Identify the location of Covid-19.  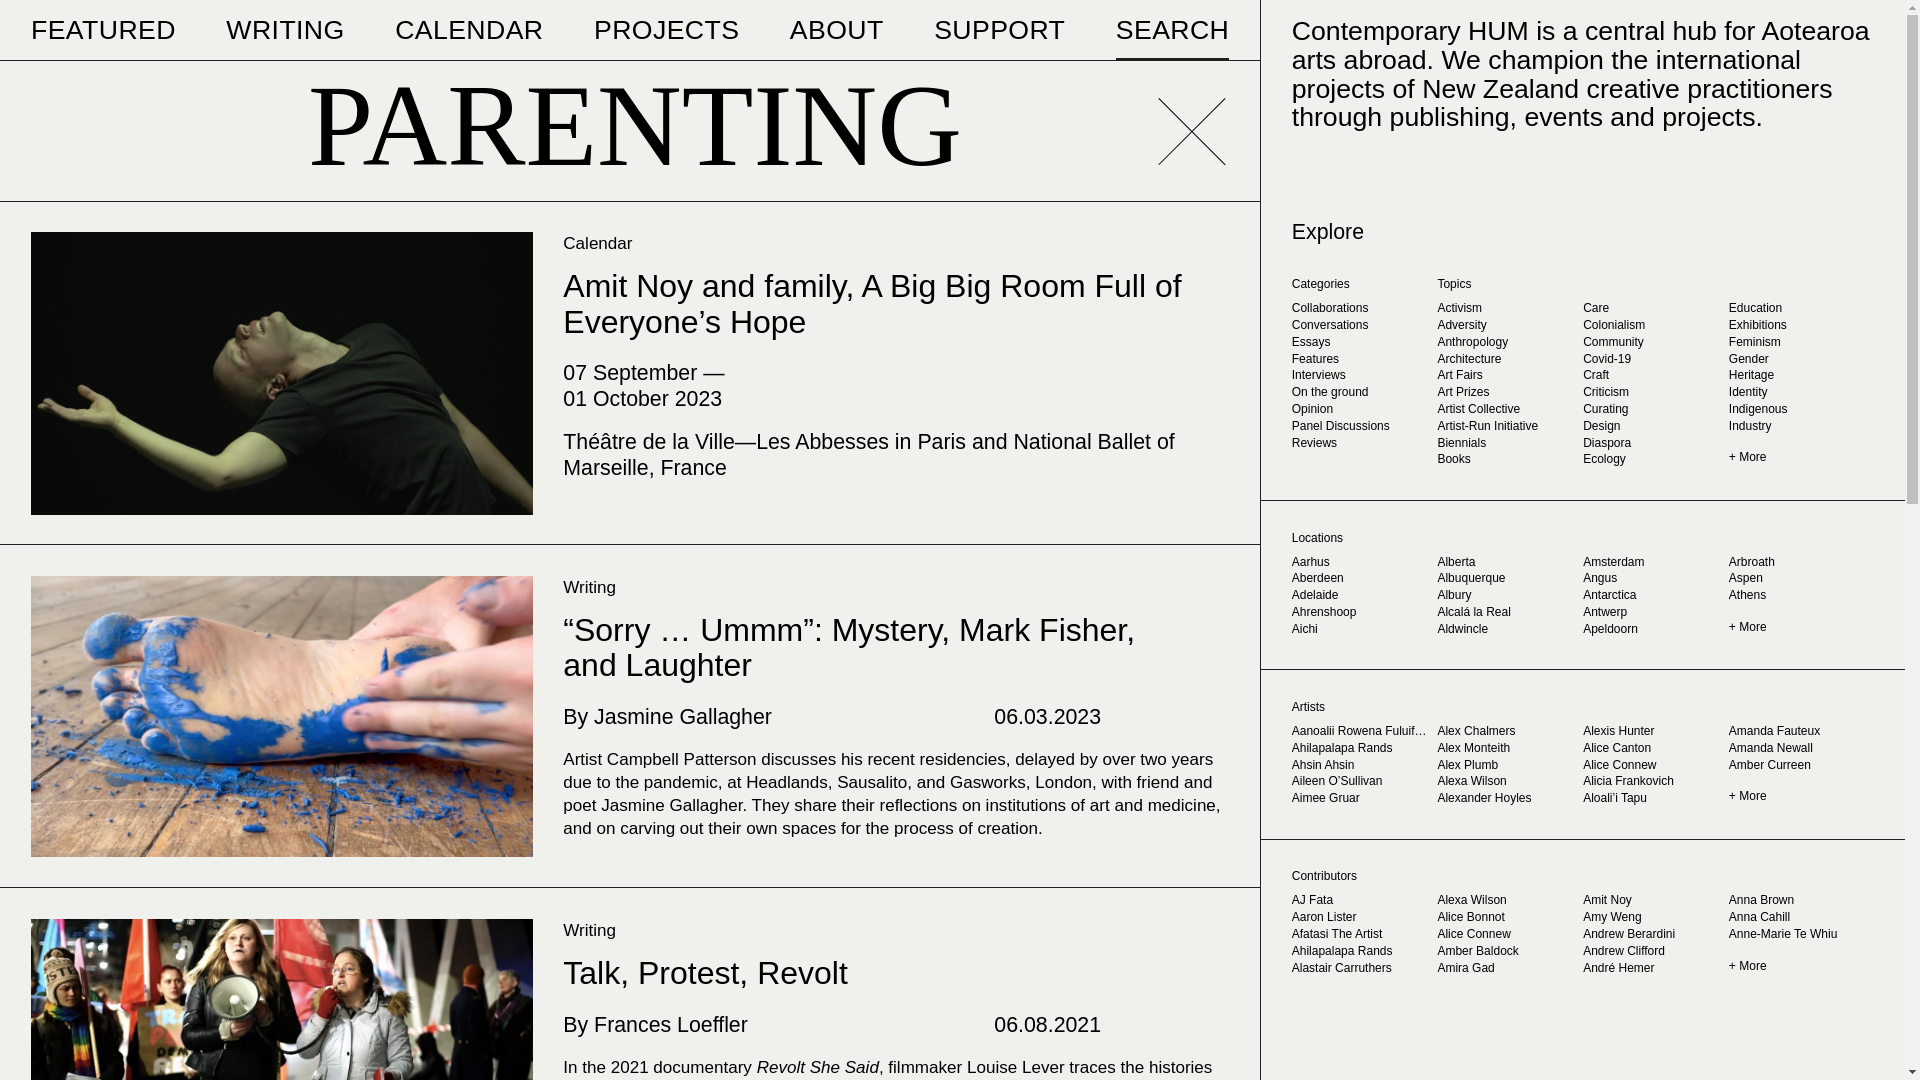
(1653, 362).